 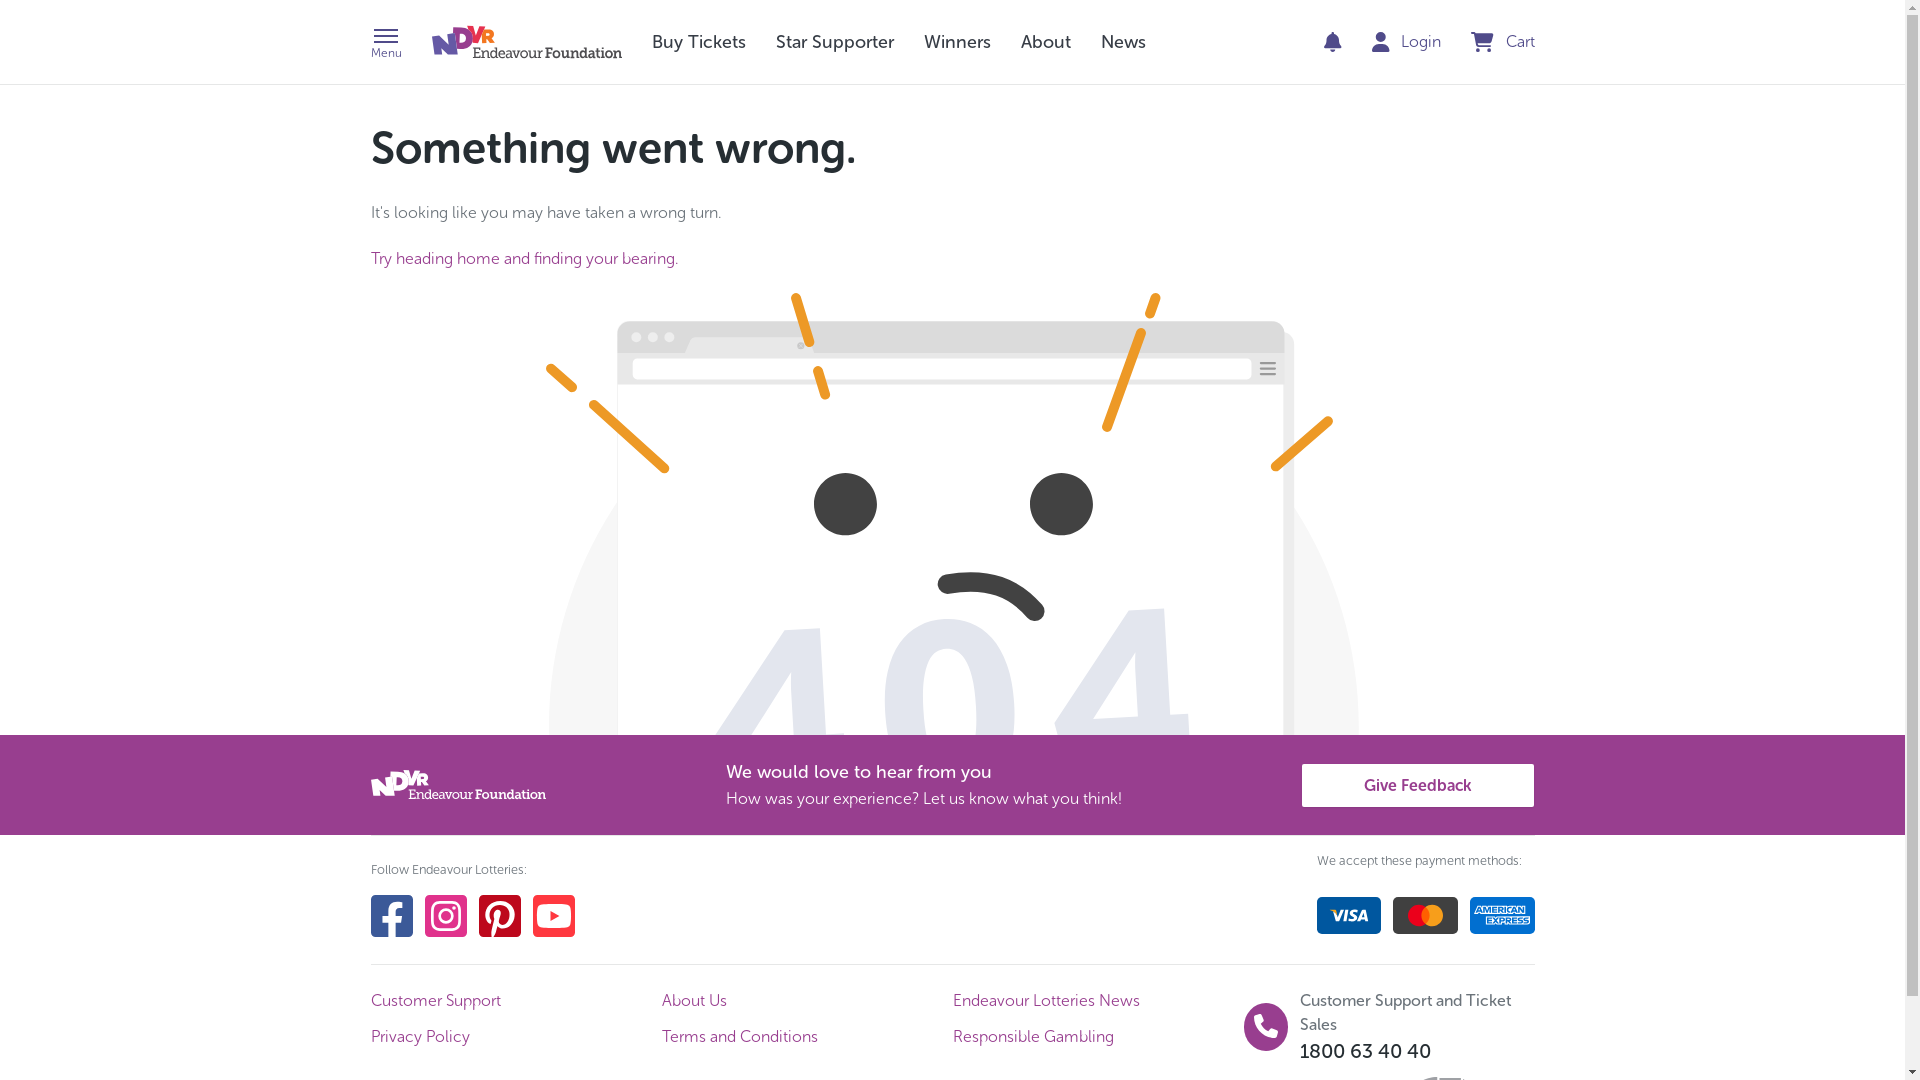 What do you see at coordinates (1503, 42) in the screenshot?
I see `Cart` at bounding box center [1503, 42].